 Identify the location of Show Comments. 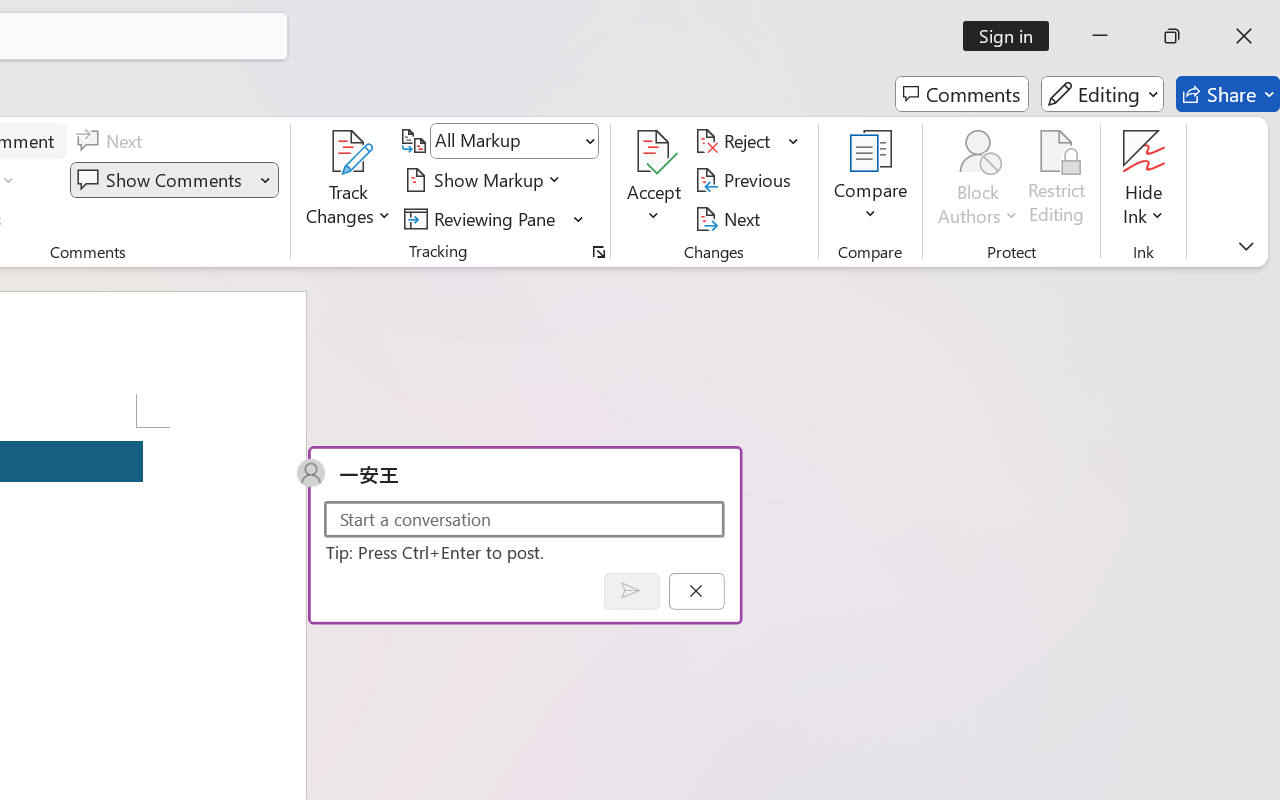
(162, 180).